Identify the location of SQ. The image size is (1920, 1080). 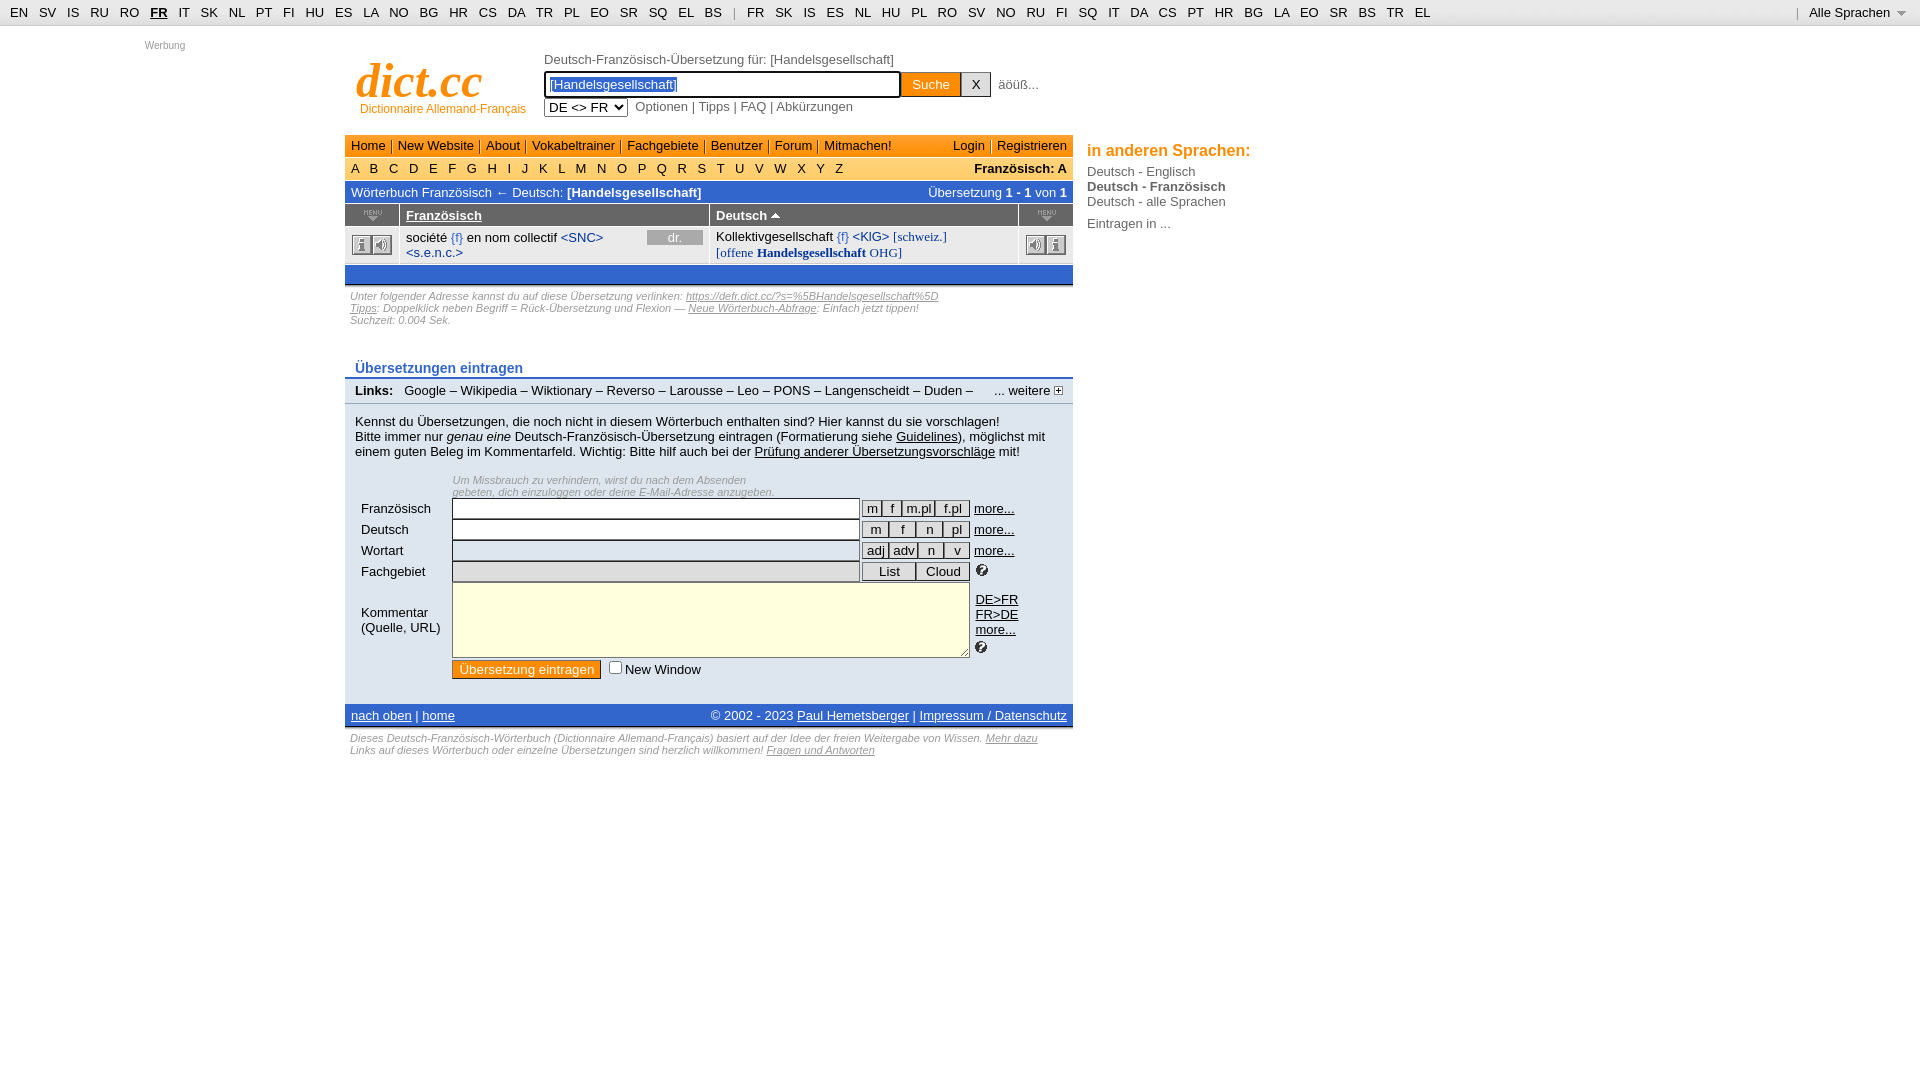
(658, 12).